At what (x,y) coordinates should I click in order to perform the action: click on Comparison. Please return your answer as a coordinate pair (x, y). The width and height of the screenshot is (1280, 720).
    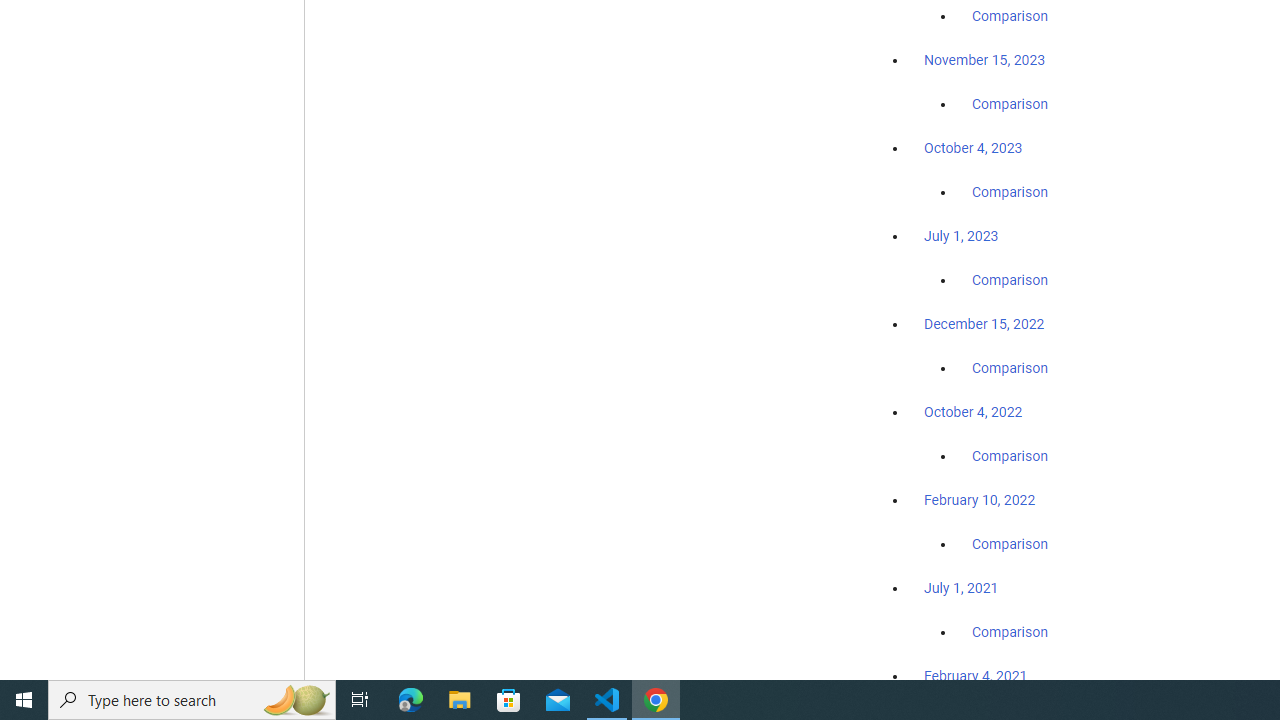
    Looking at the image, I should click on (1010, 631).